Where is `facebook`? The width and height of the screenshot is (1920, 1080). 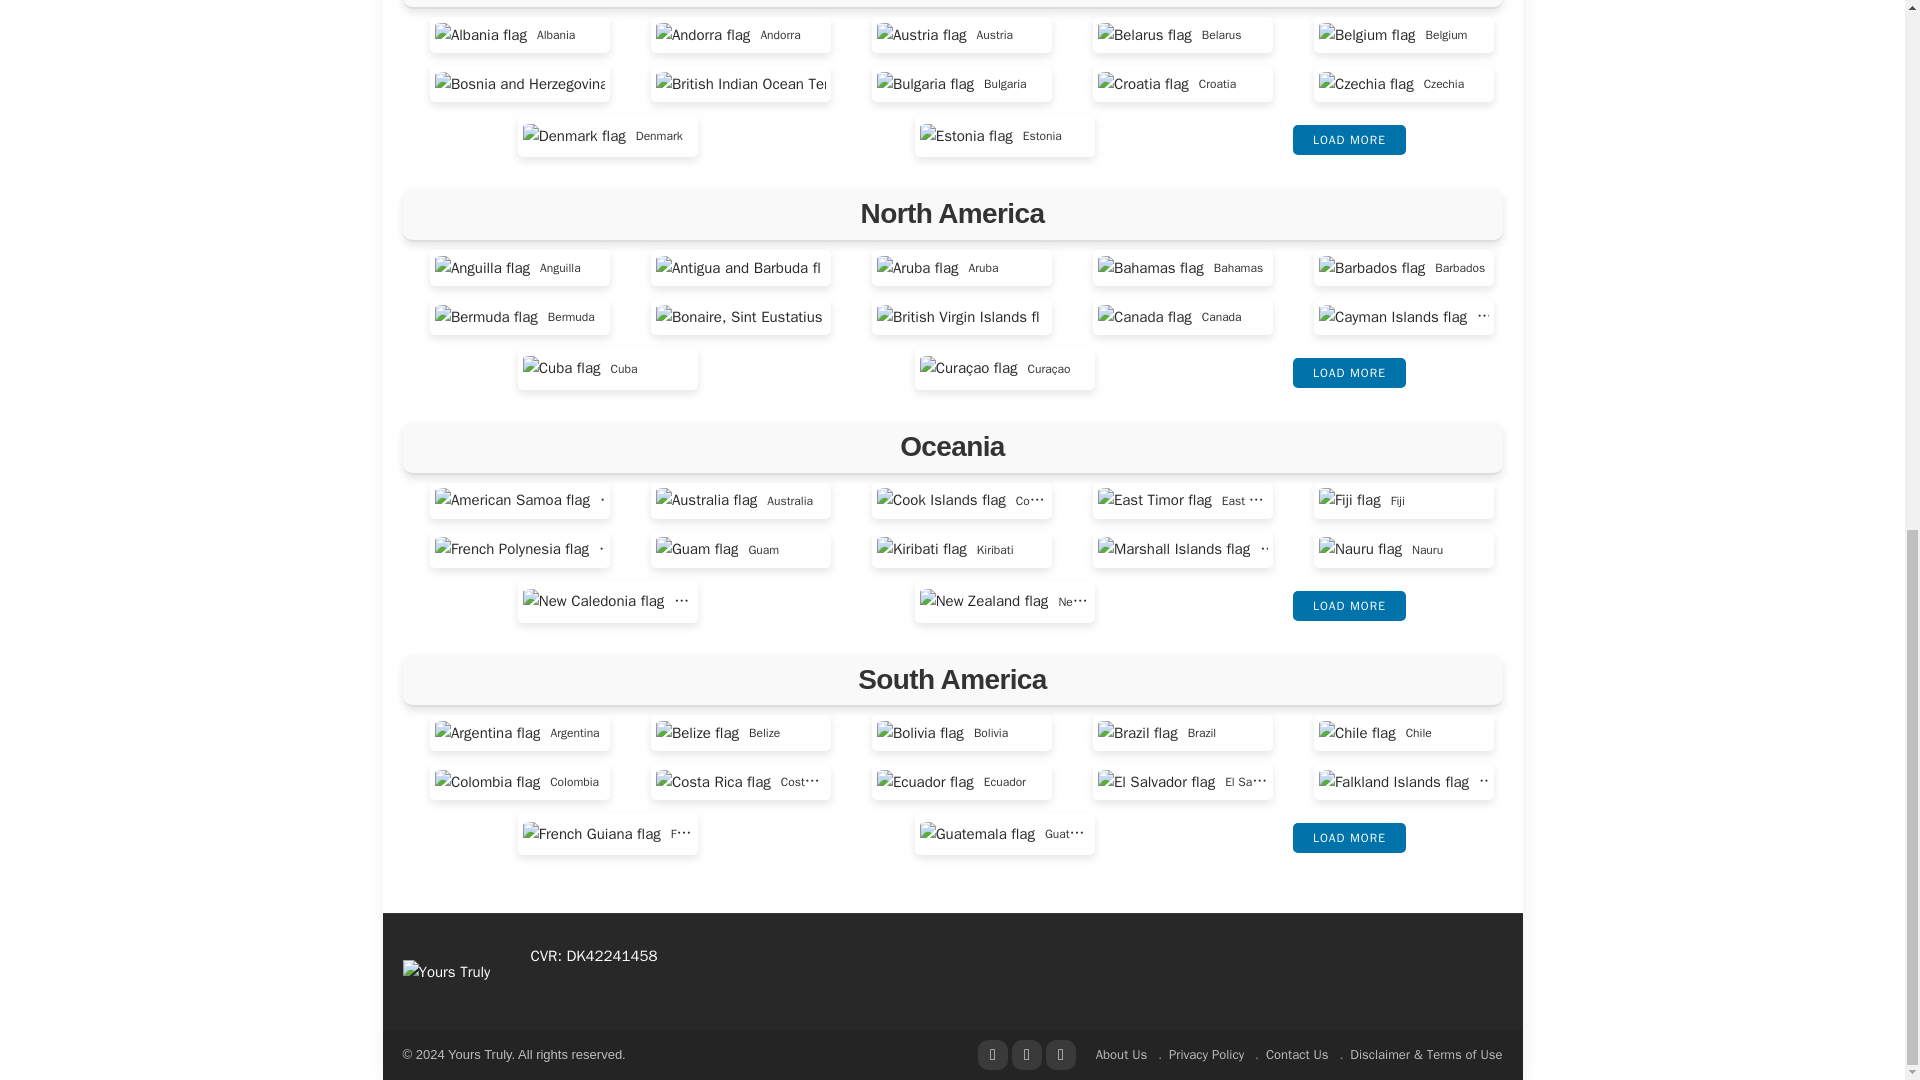
facebook is located at coordinates (992, 1055).